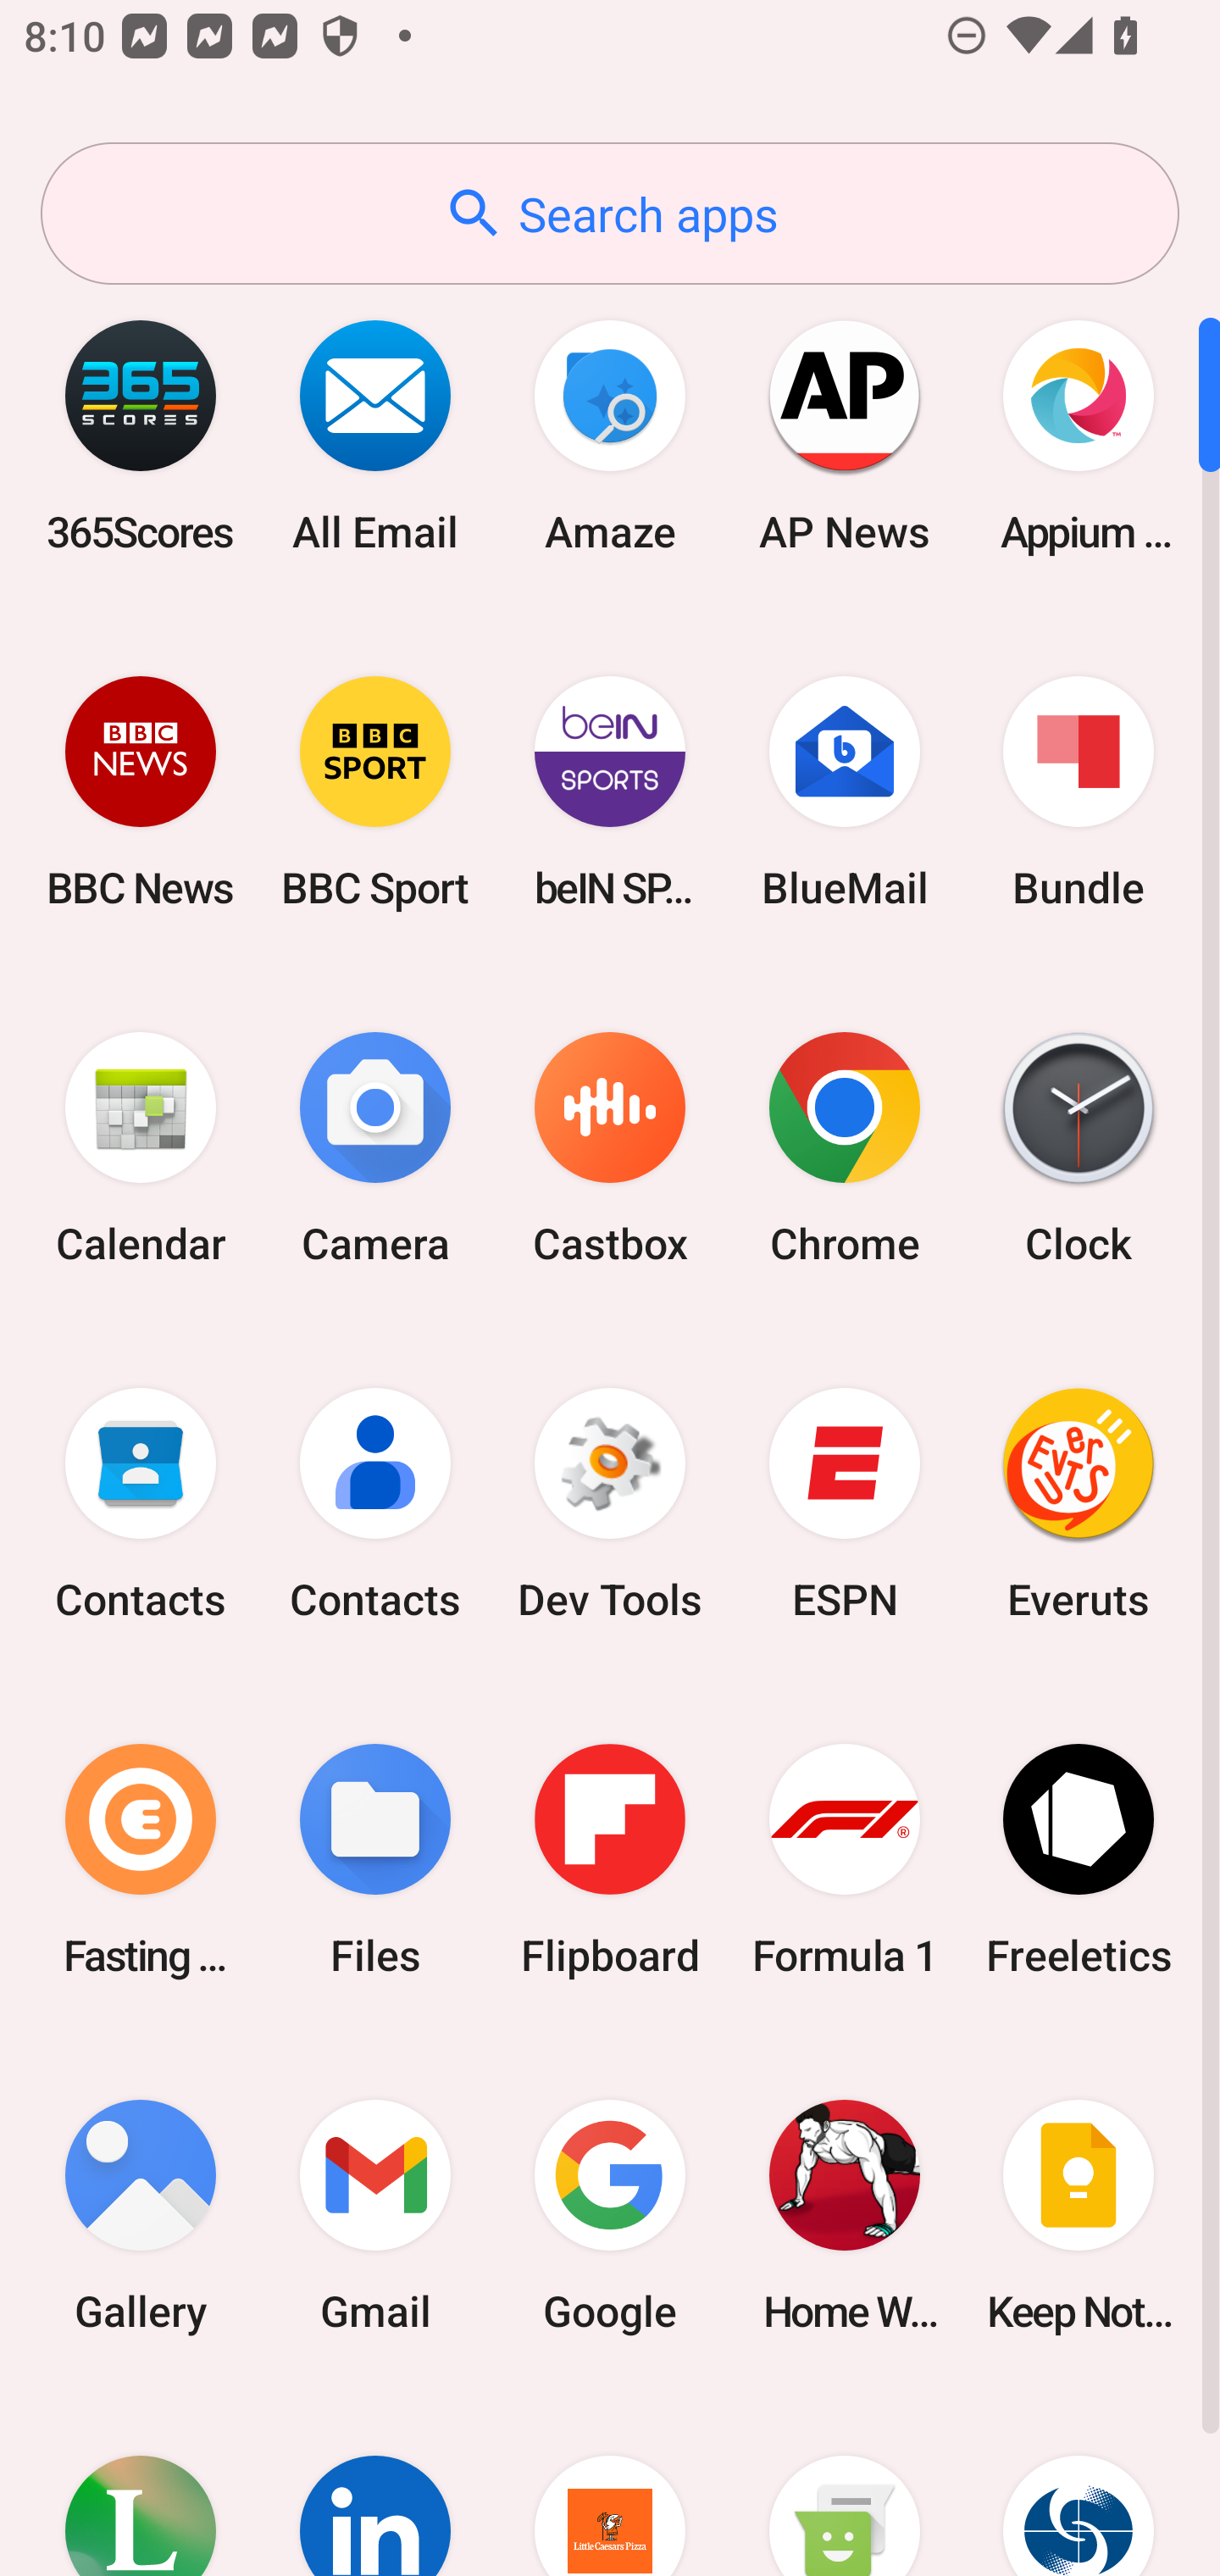 The width and height of the screenshot is (1220, 2576). Describe the element at coordinates (610, 1504) in the screenshot. I see `Dev Tools` at that location.